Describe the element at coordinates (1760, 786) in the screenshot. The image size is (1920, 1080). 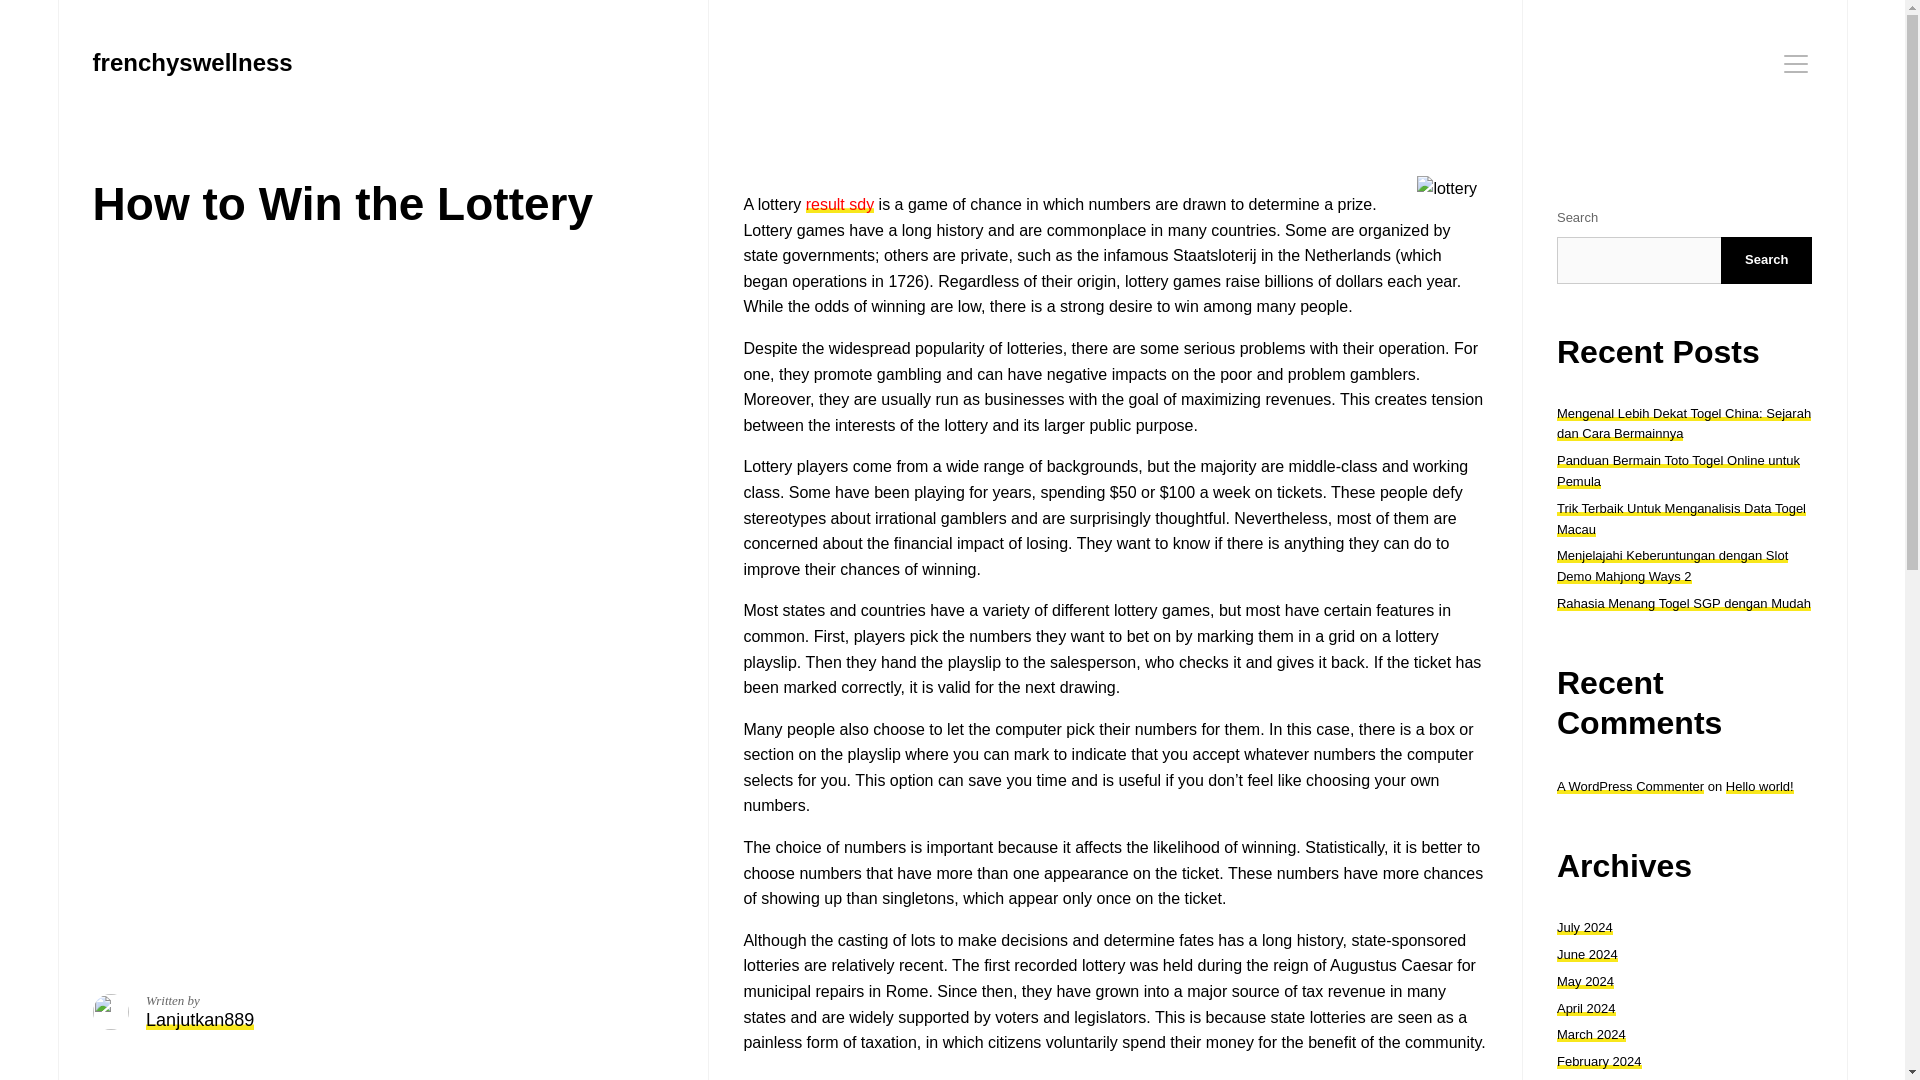
I see `Hello world!` at that location.